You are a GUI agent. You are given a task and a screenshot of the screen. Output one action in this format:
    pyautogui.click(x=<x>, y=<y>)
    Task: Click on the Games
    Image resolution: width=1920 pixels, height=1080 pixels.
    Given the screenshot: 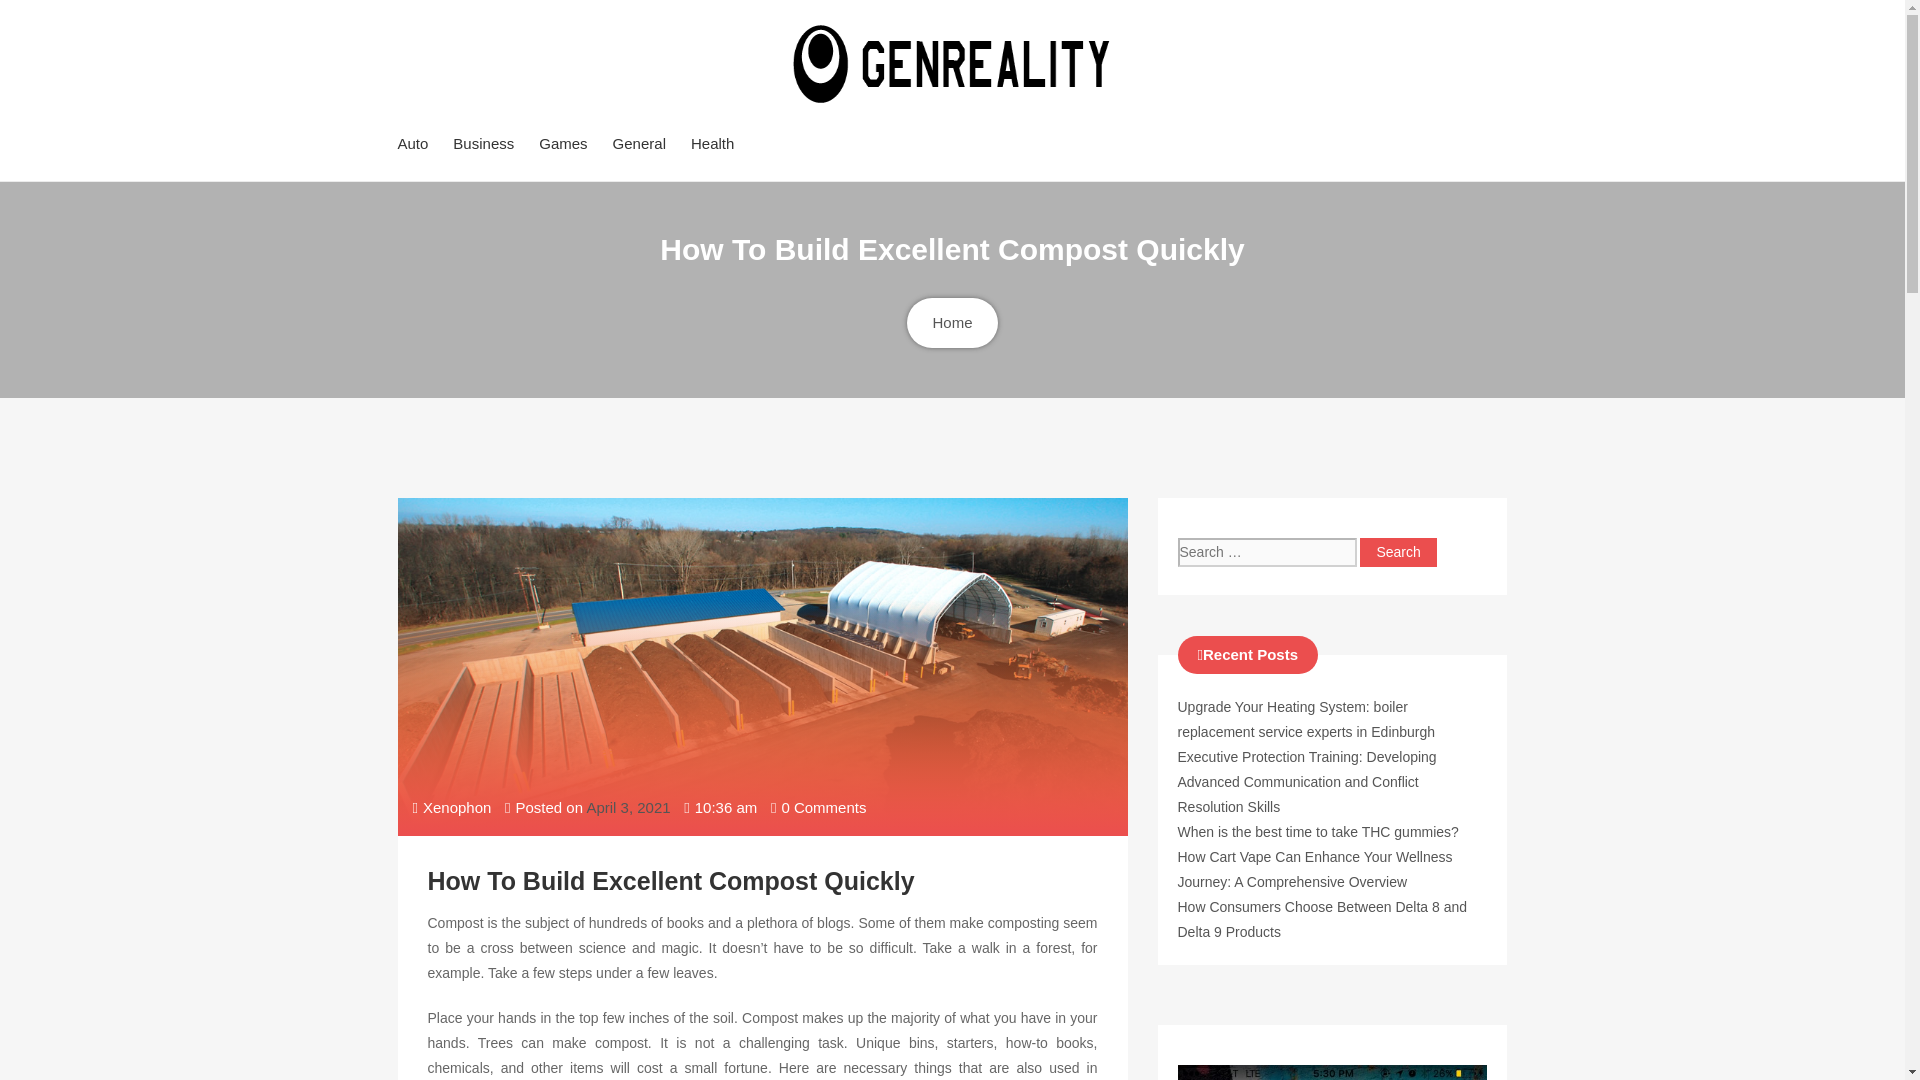 What is the action you would take?
    pyautogui.click(x=563, y=142)
    